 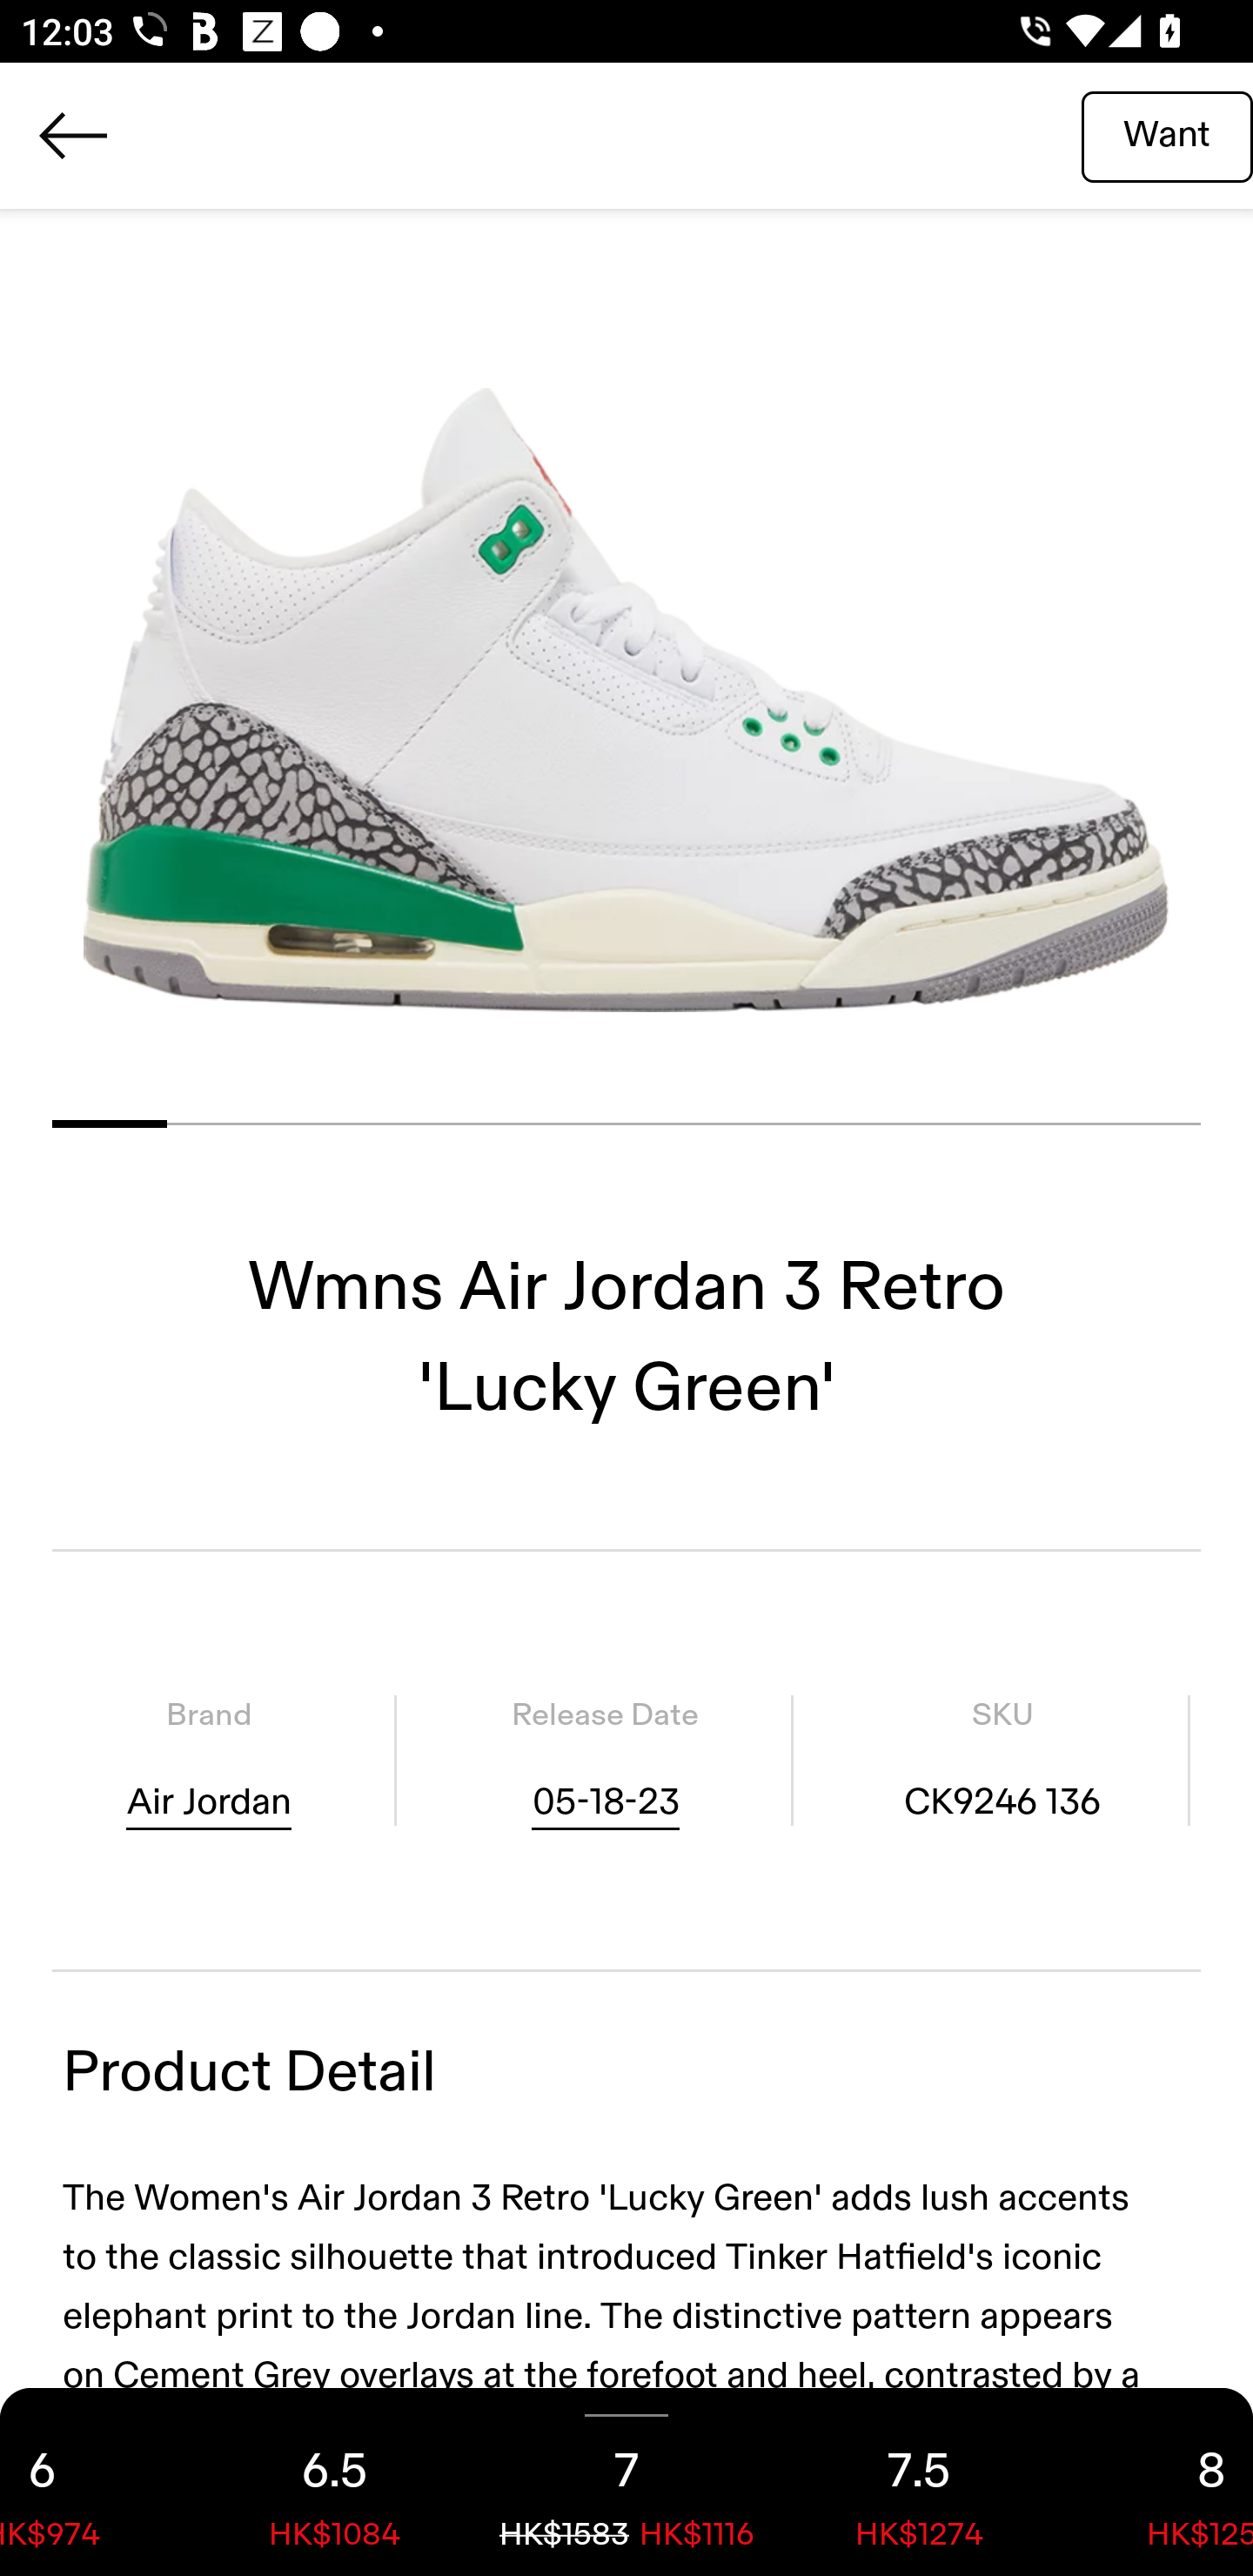 I want to click on Brand Air Jordan, so click(x=209, y=1759).